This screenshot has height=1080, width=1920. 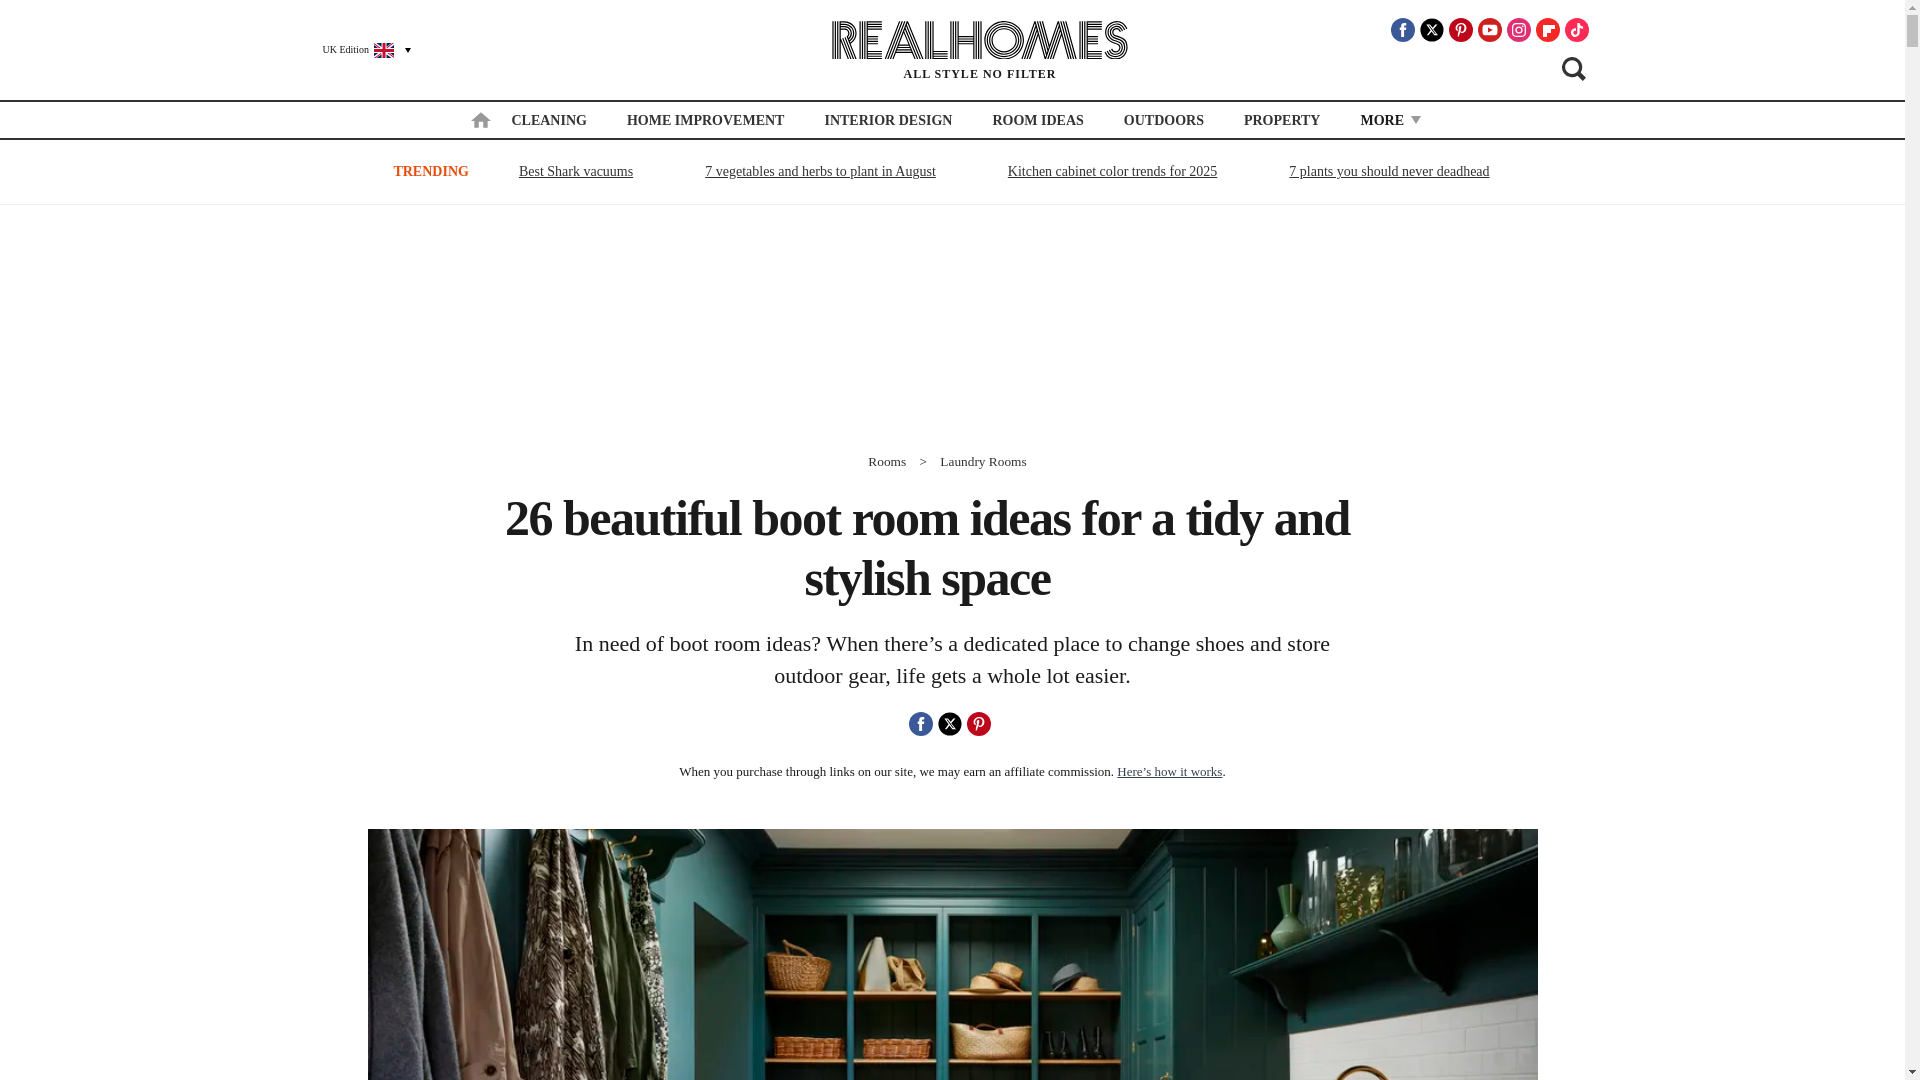 I want to click on Rooms, so click(x=886, y=460).